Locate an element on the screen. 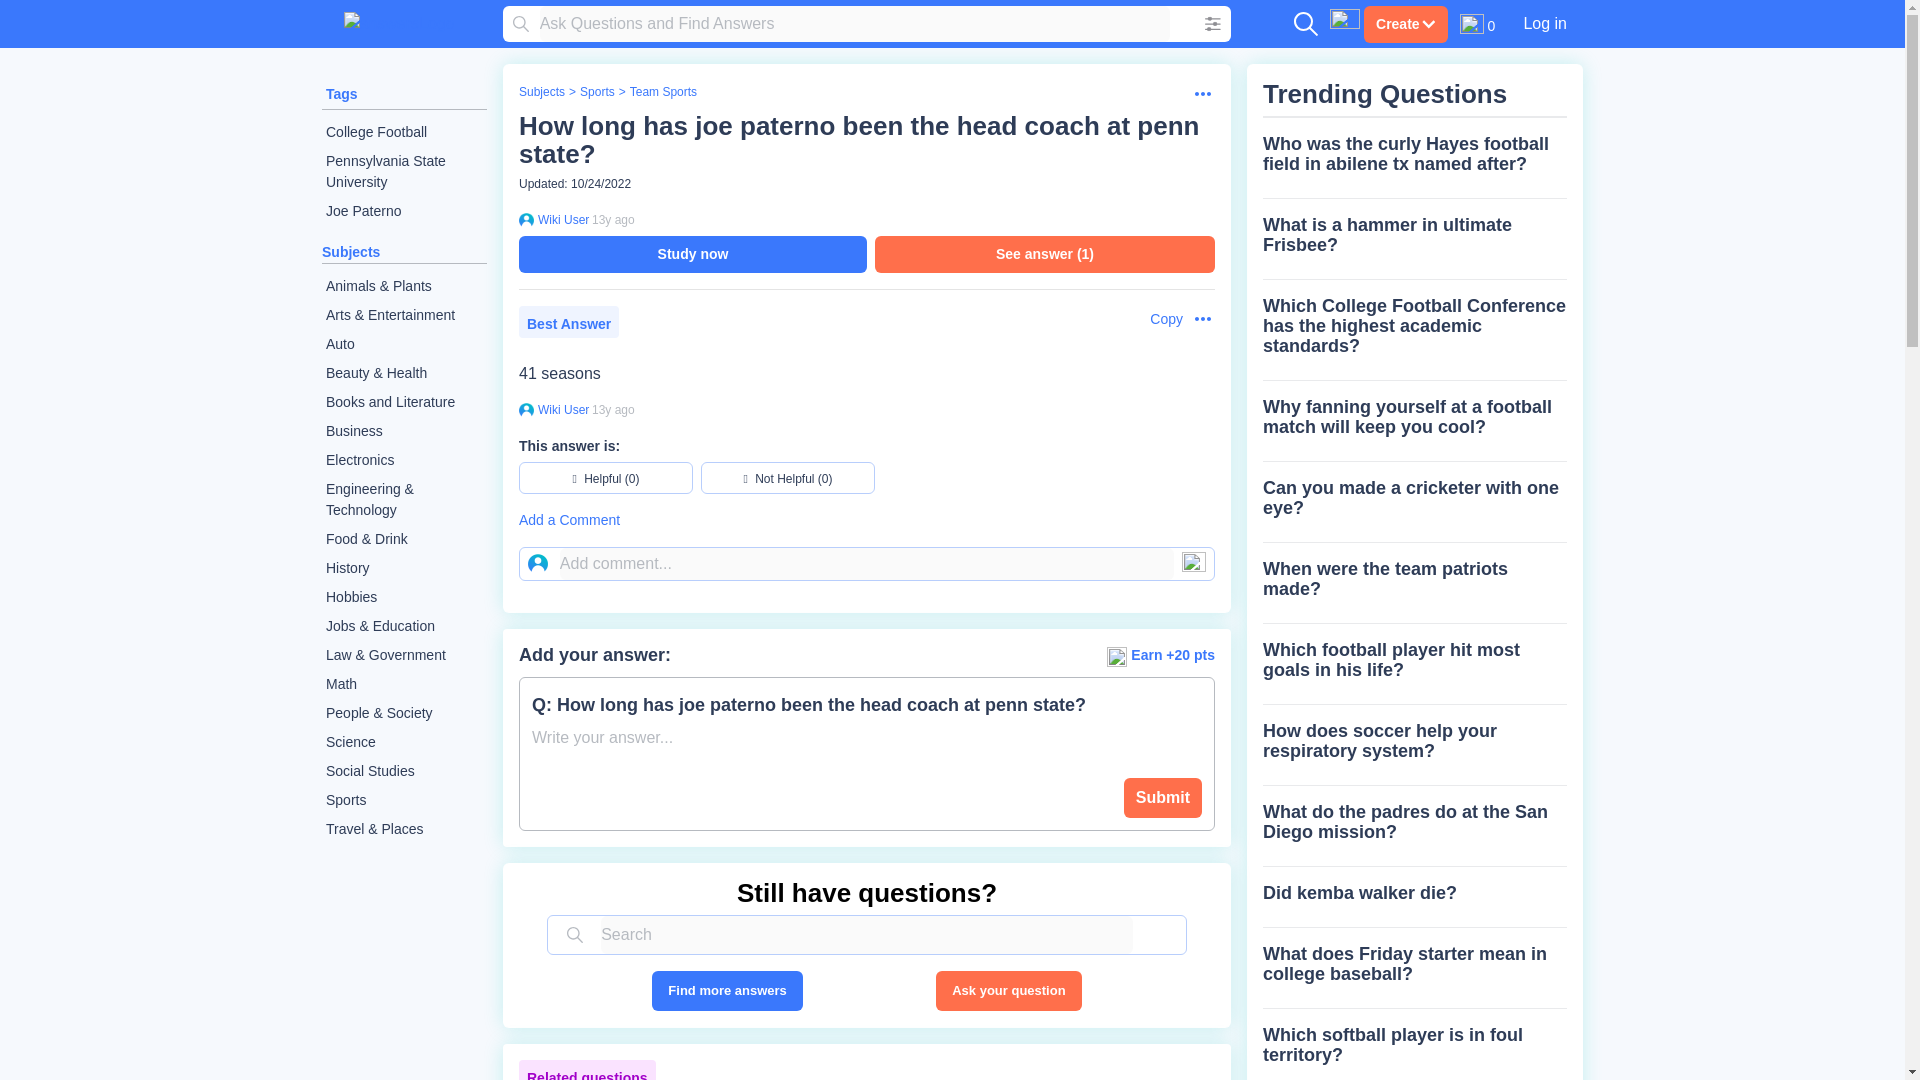  Team Sports is located at coordinates (662, 92).